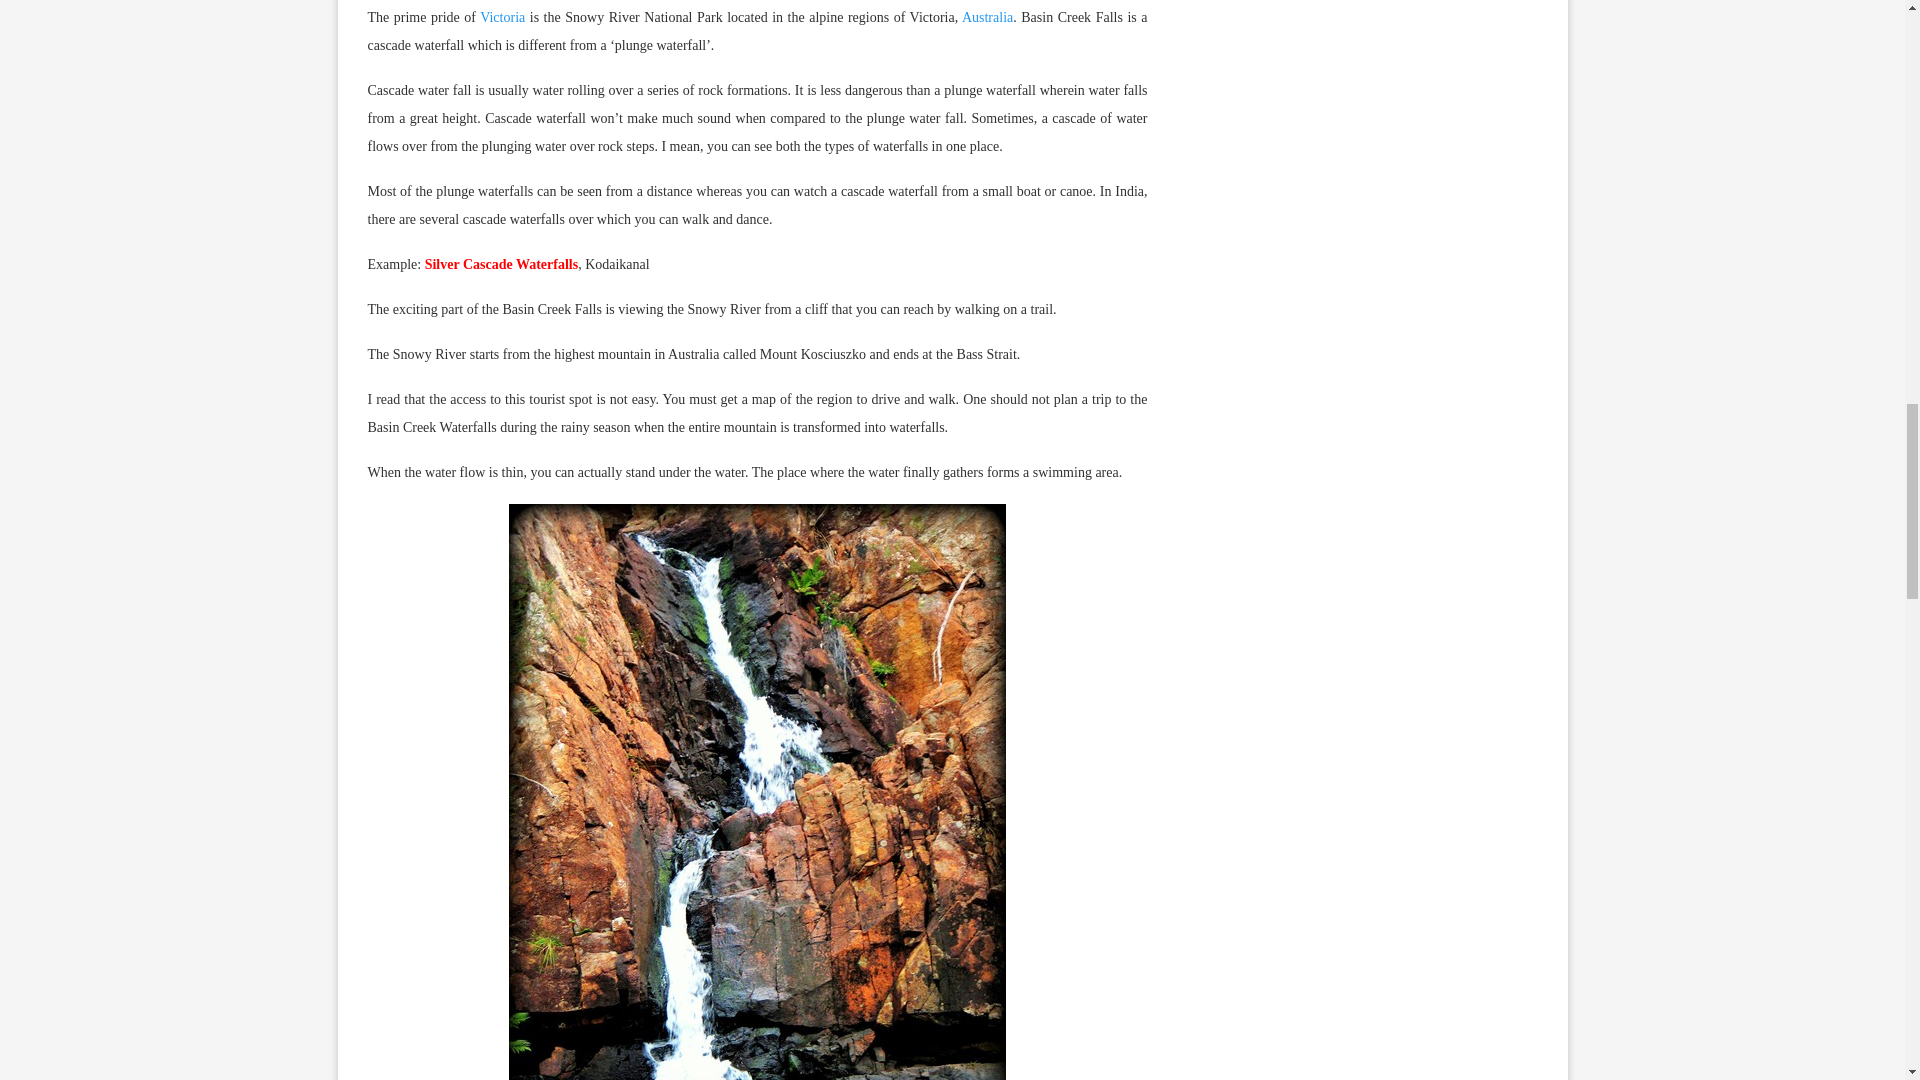 This screenshot has width=1920, height=1080. Describe the element at coordinates (987, 16) in the screenshot. I see `Australia` at that location.